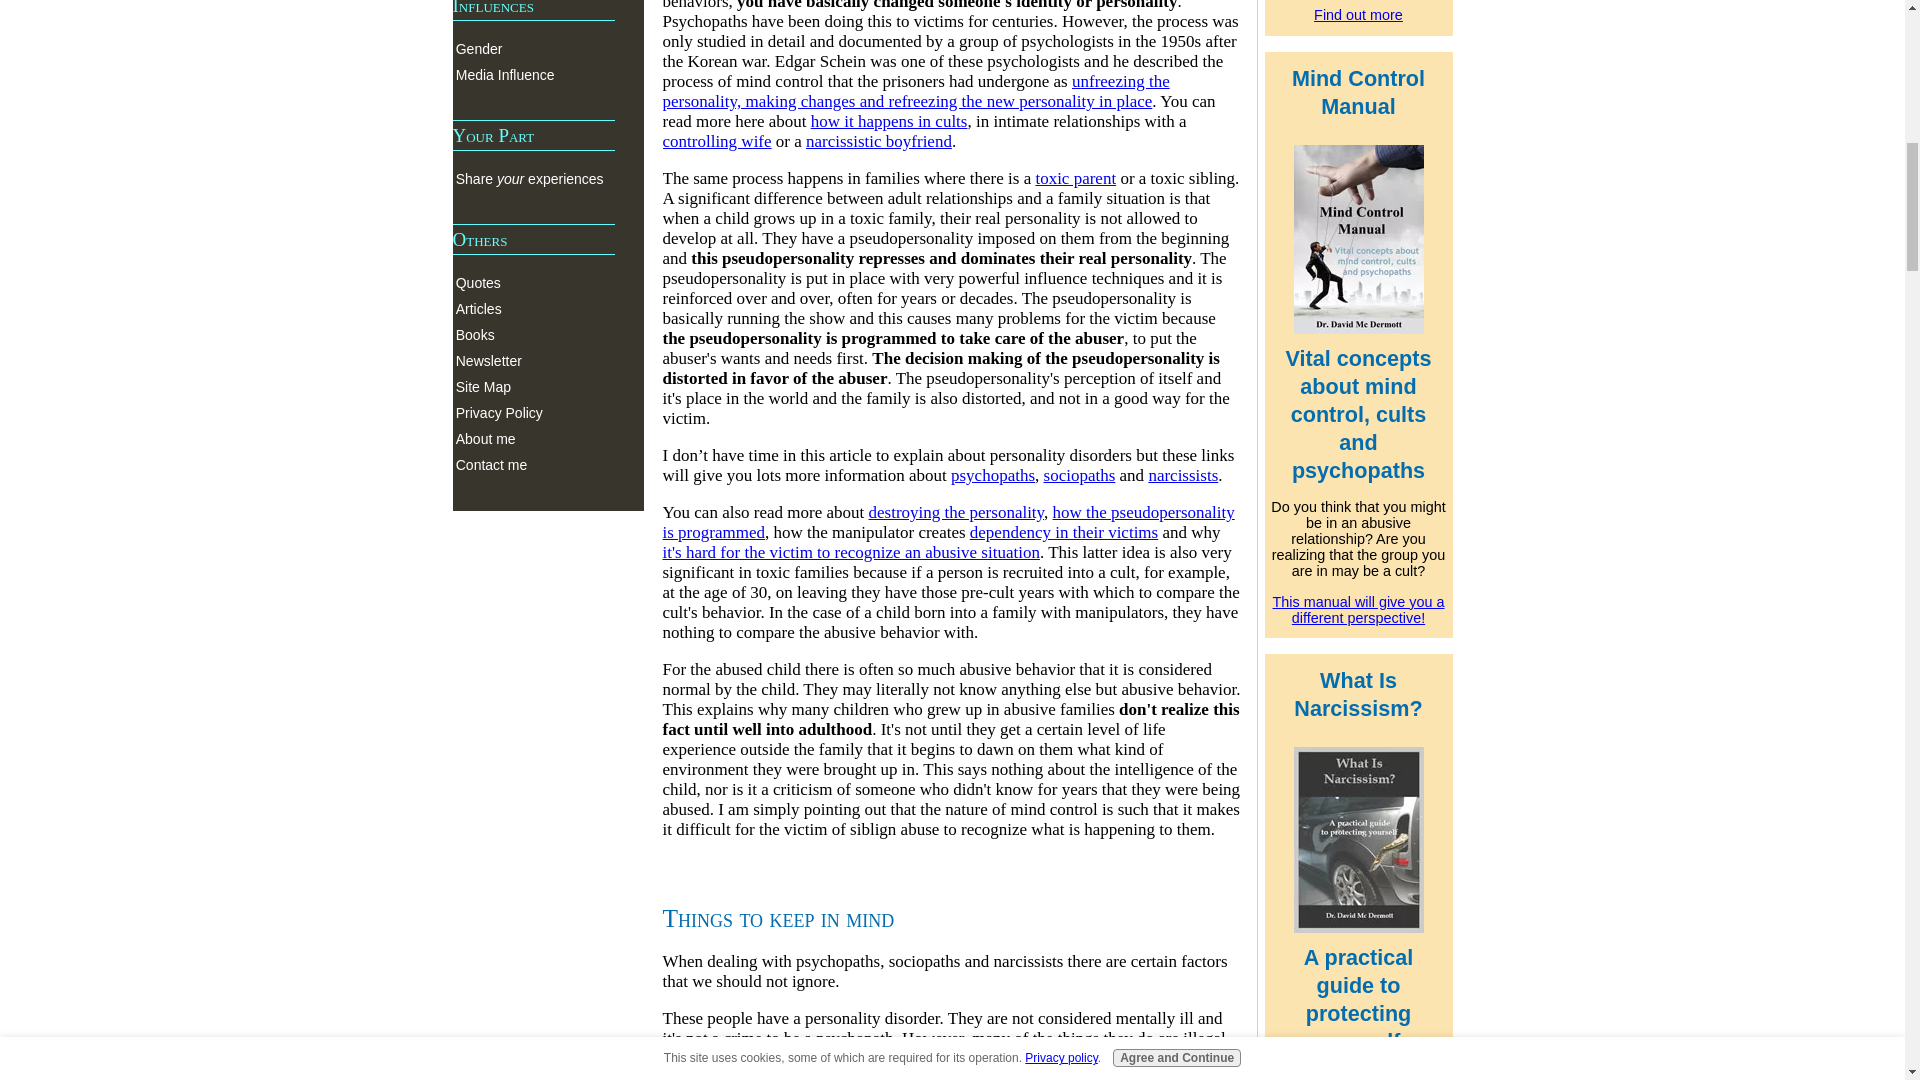 This screenshot has width=1920, height=1080. I want to click on how the pseudopersonality is programmed, so click(948, 522).